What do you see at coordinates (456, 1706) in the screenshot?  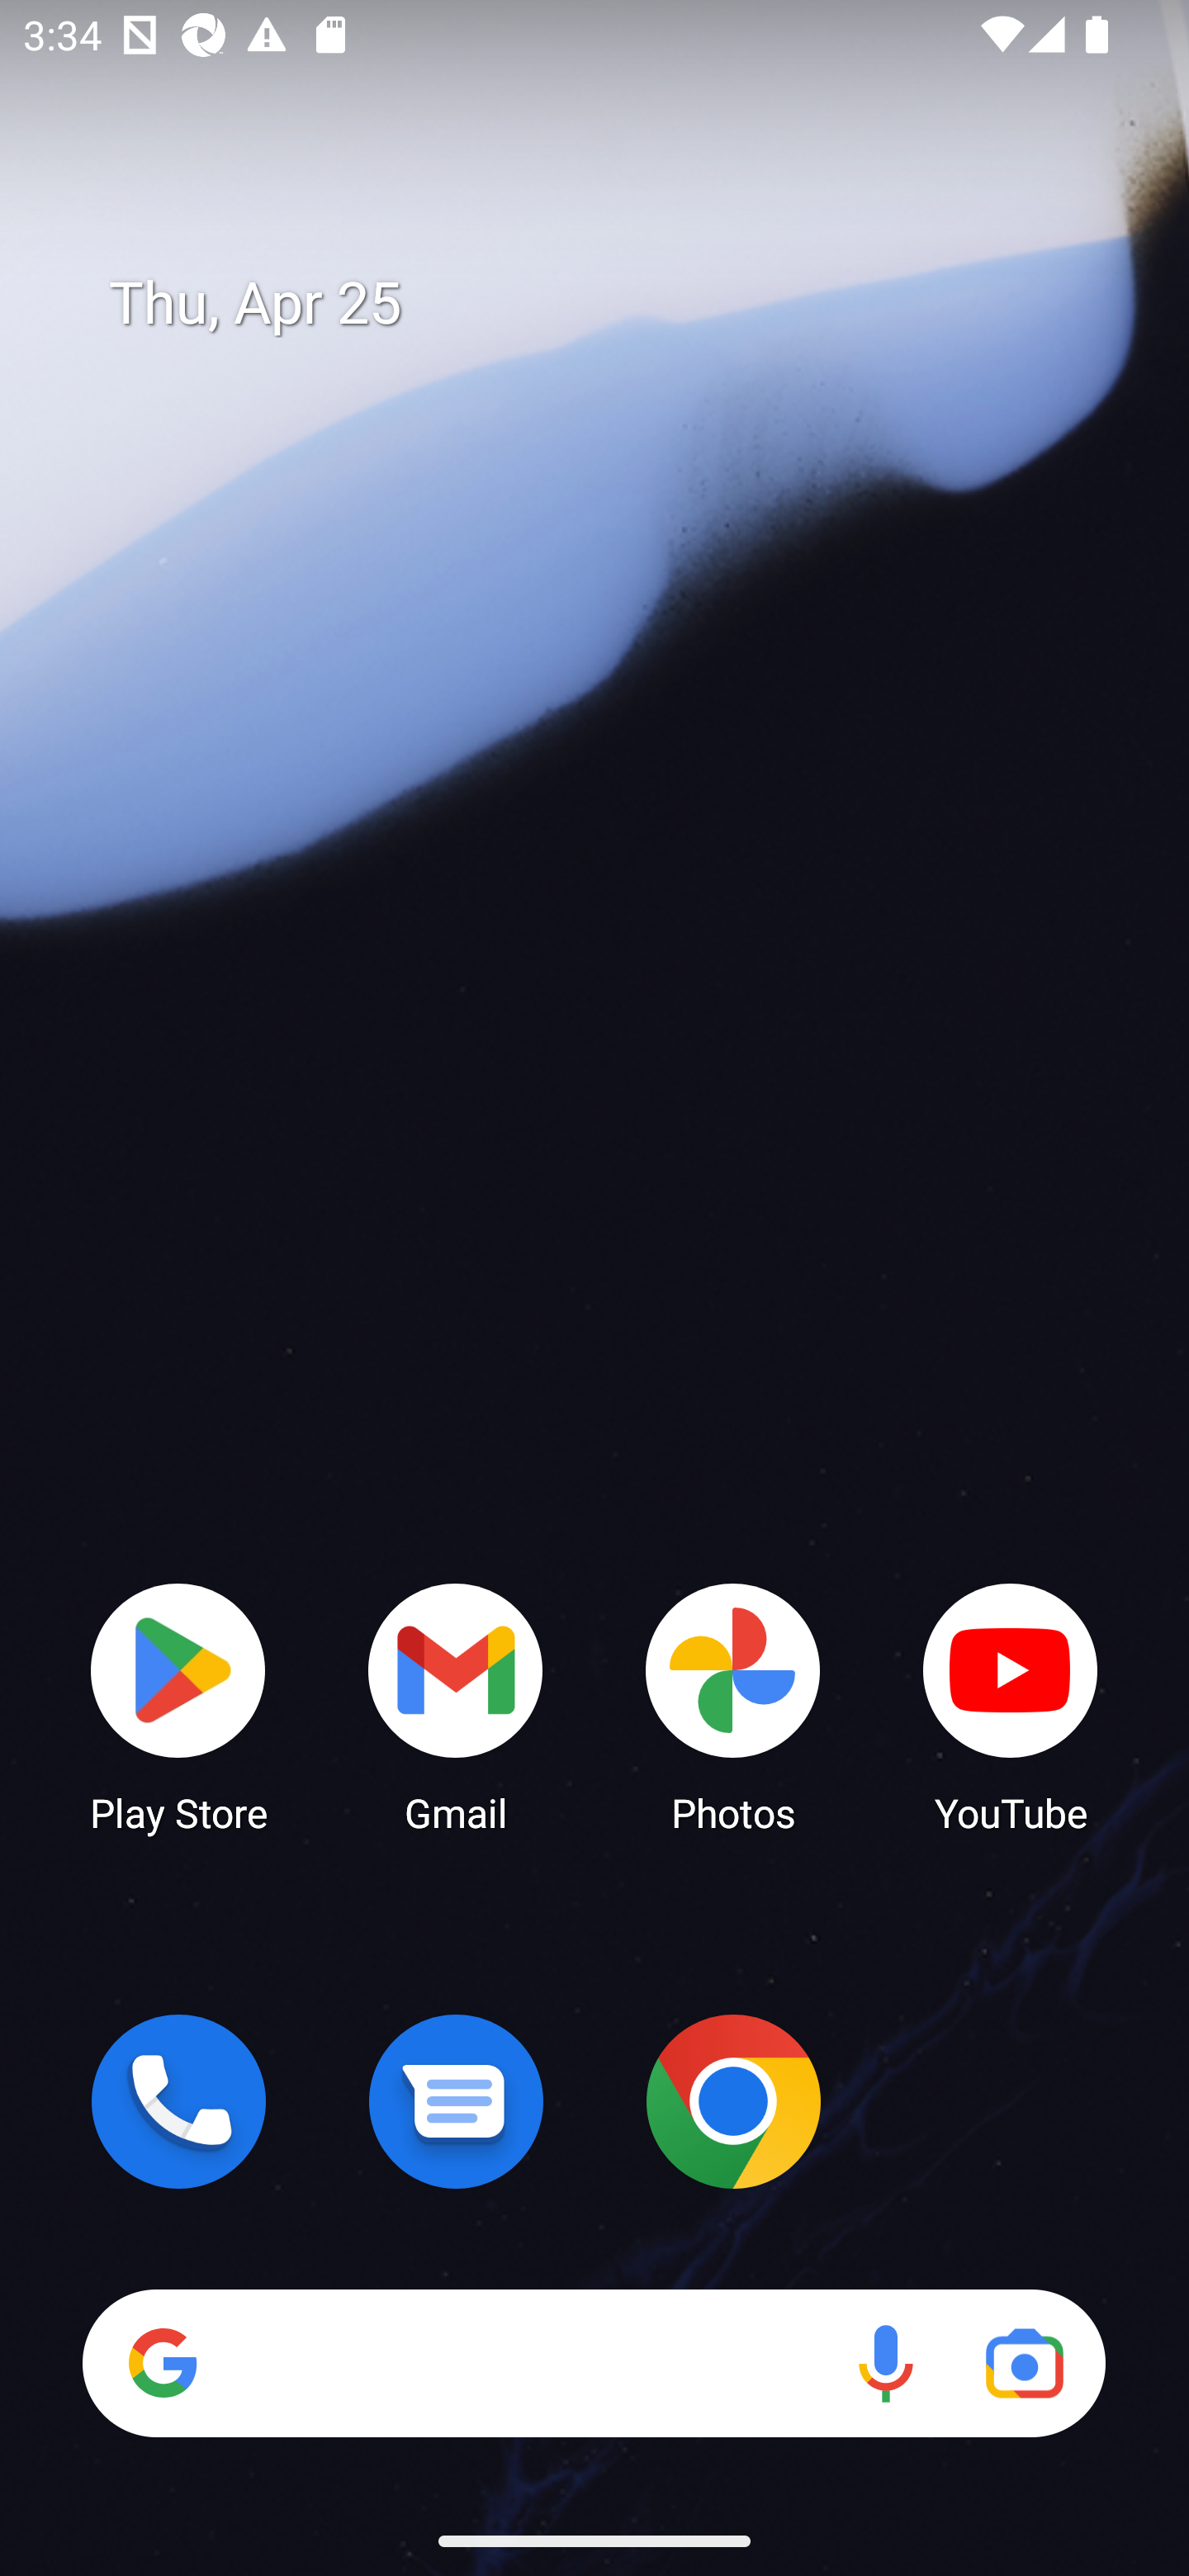 I see `Gmail` at bounding box center [456, 1706].